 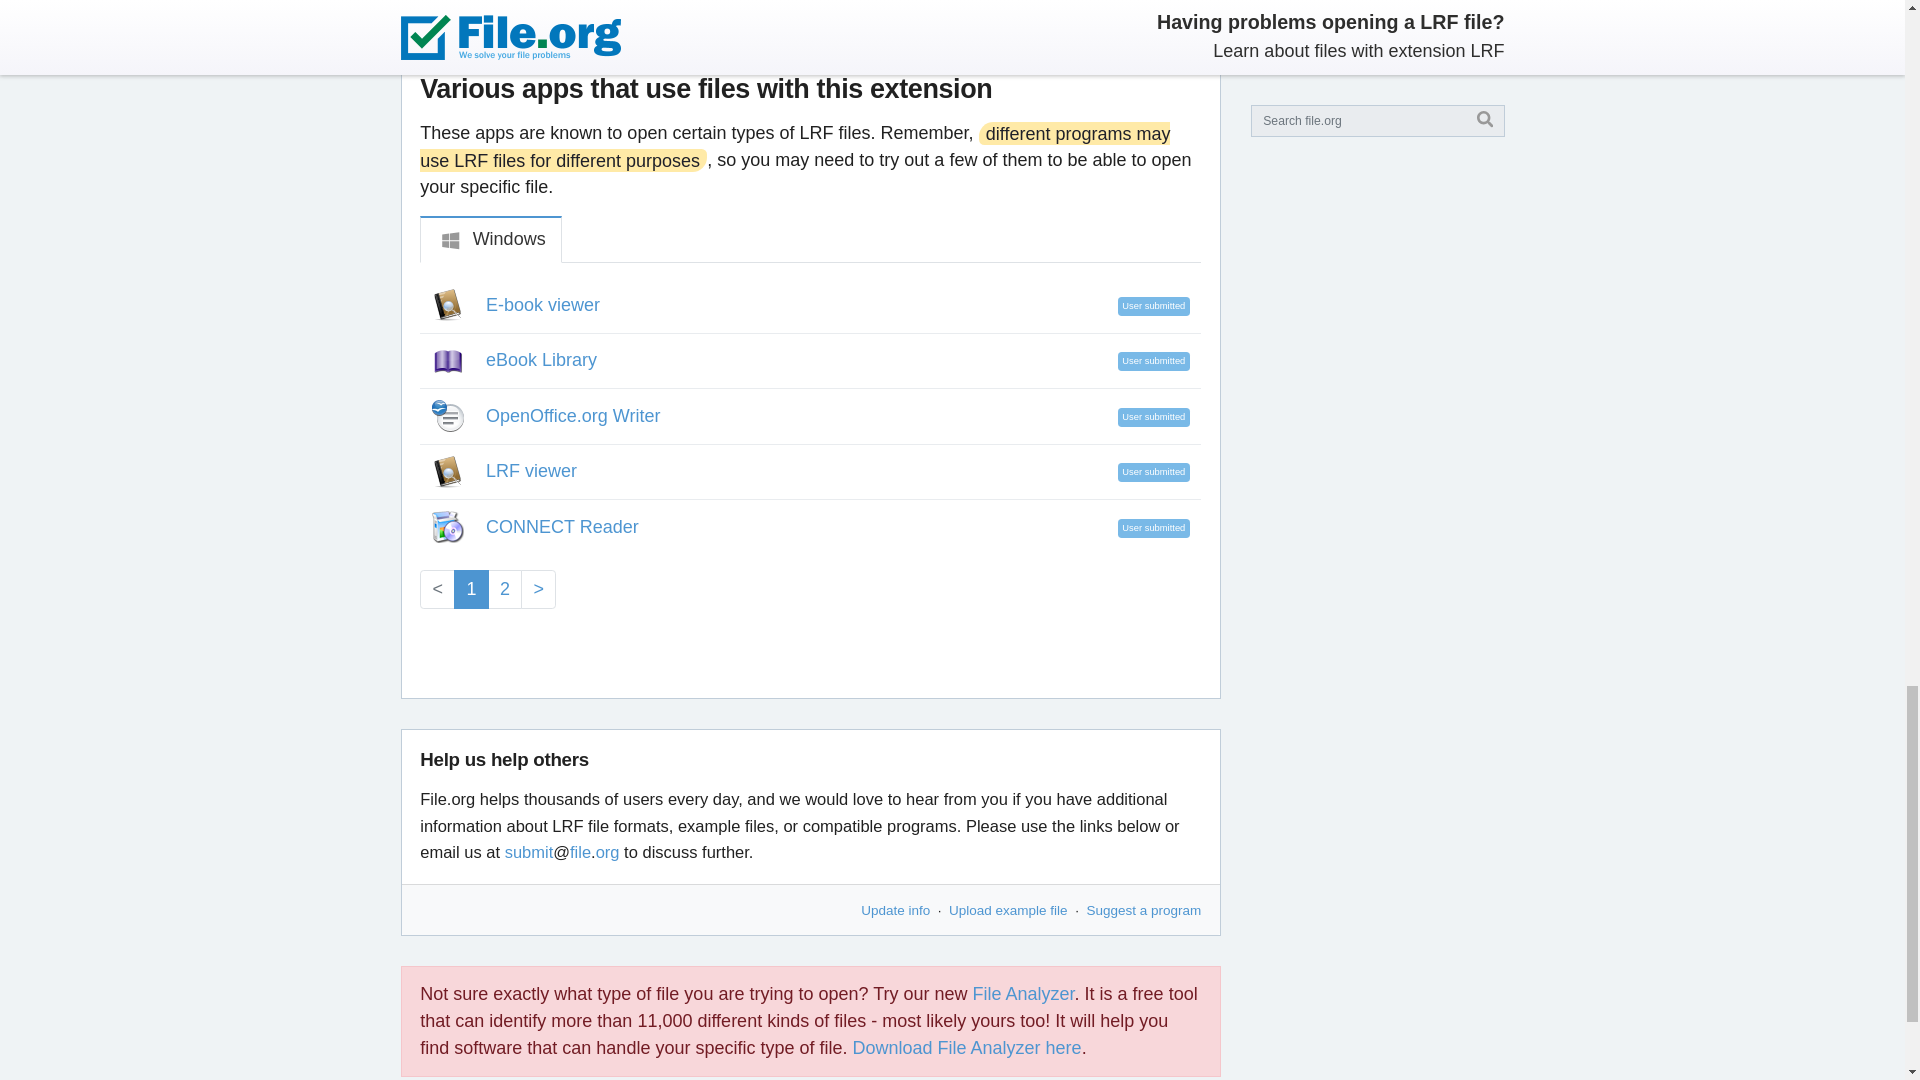 What do you see at coordinates (531, 470) in the screenshot?
I see `LRF viewer` at bounding box center [531, 470].